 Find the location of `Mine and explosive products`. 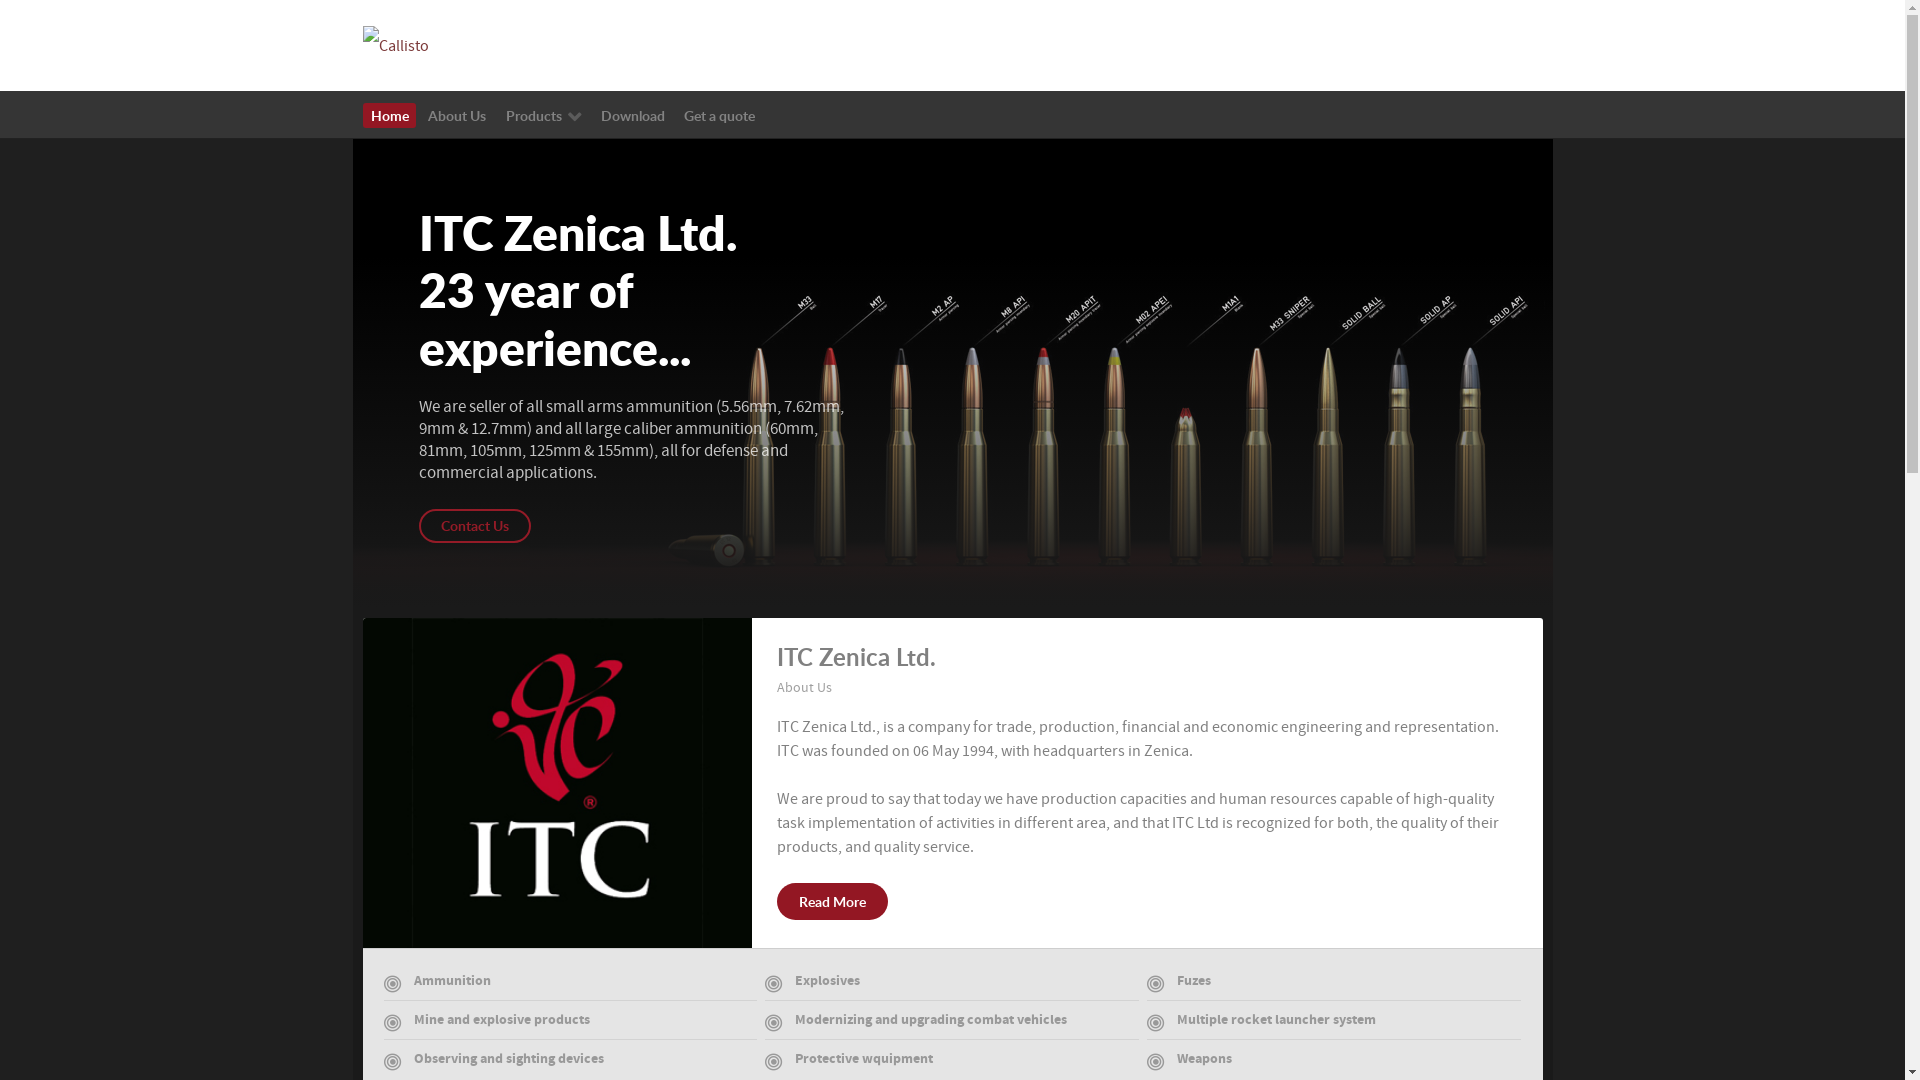

Mine and explosive products is located at coordinates (571, 1024).